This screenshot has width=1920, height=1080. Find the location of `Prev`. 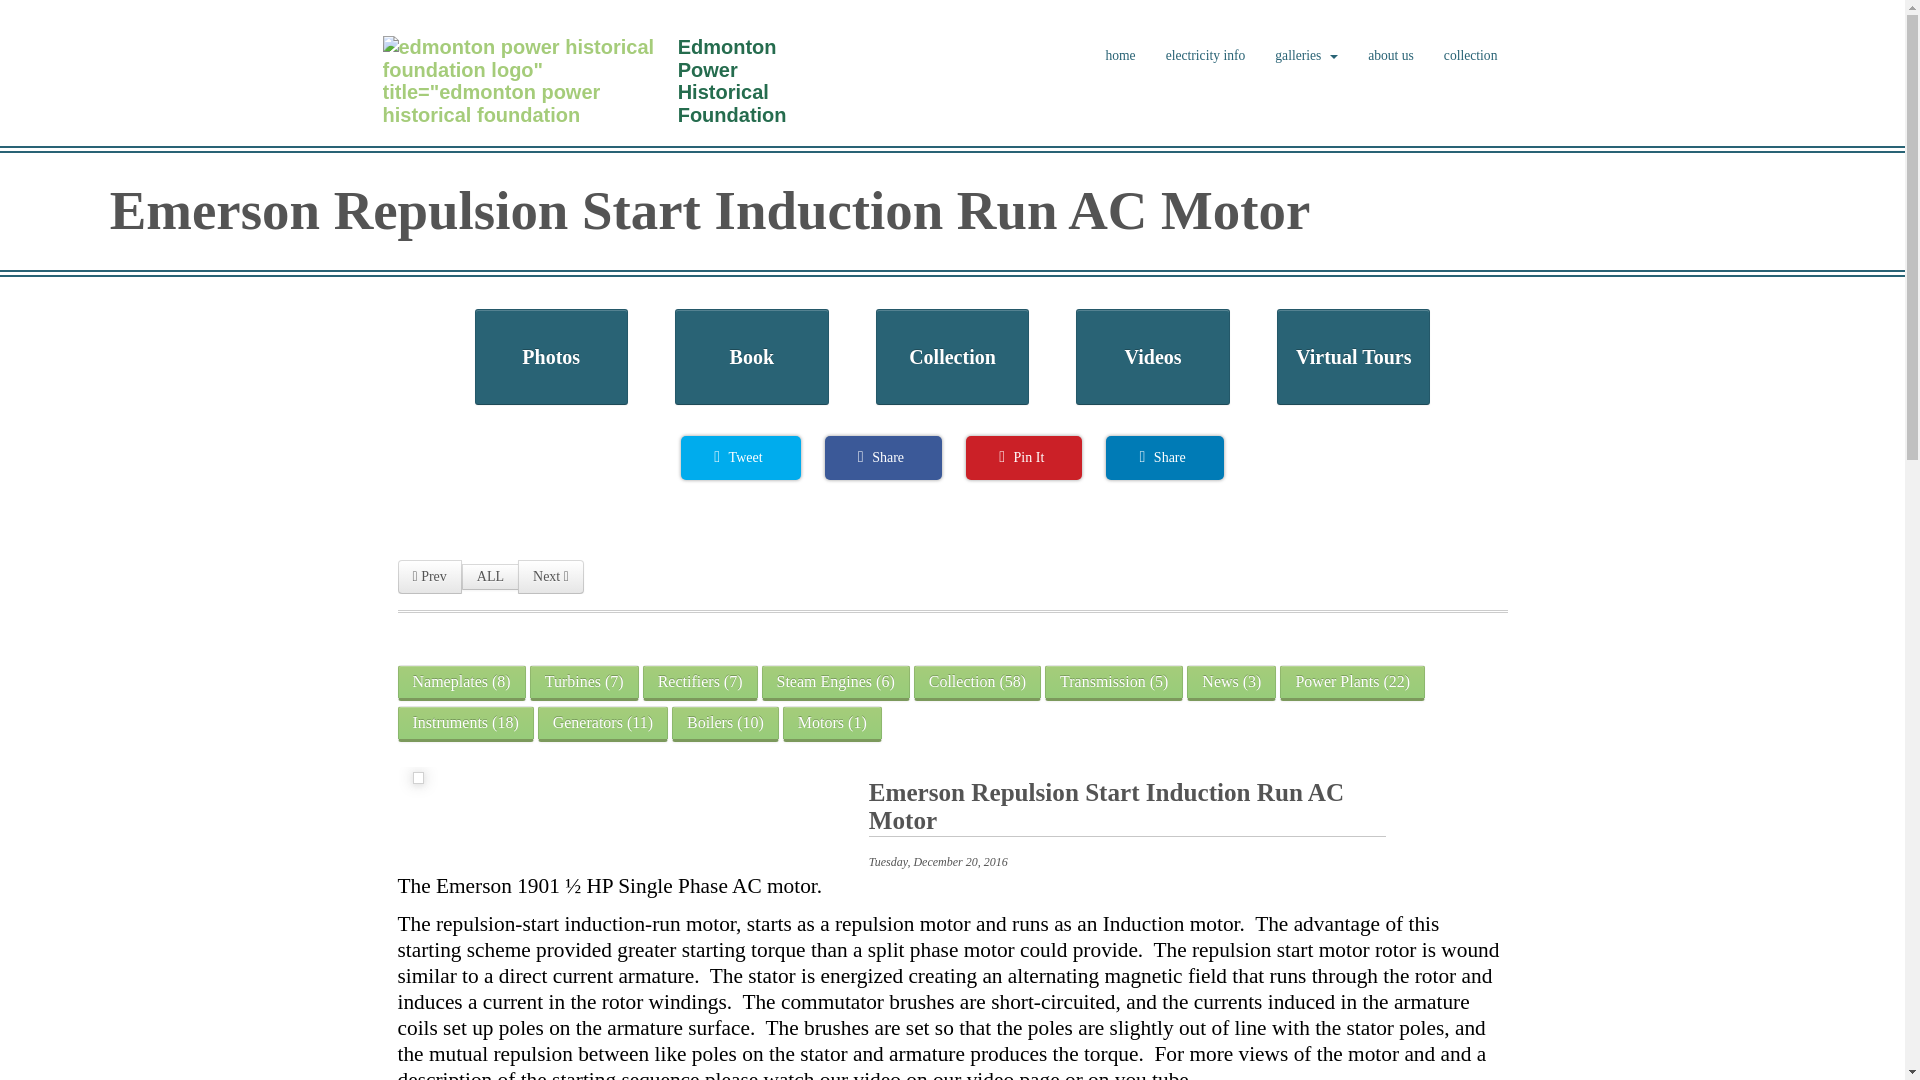

Prev is located at coordinates (430, 577).